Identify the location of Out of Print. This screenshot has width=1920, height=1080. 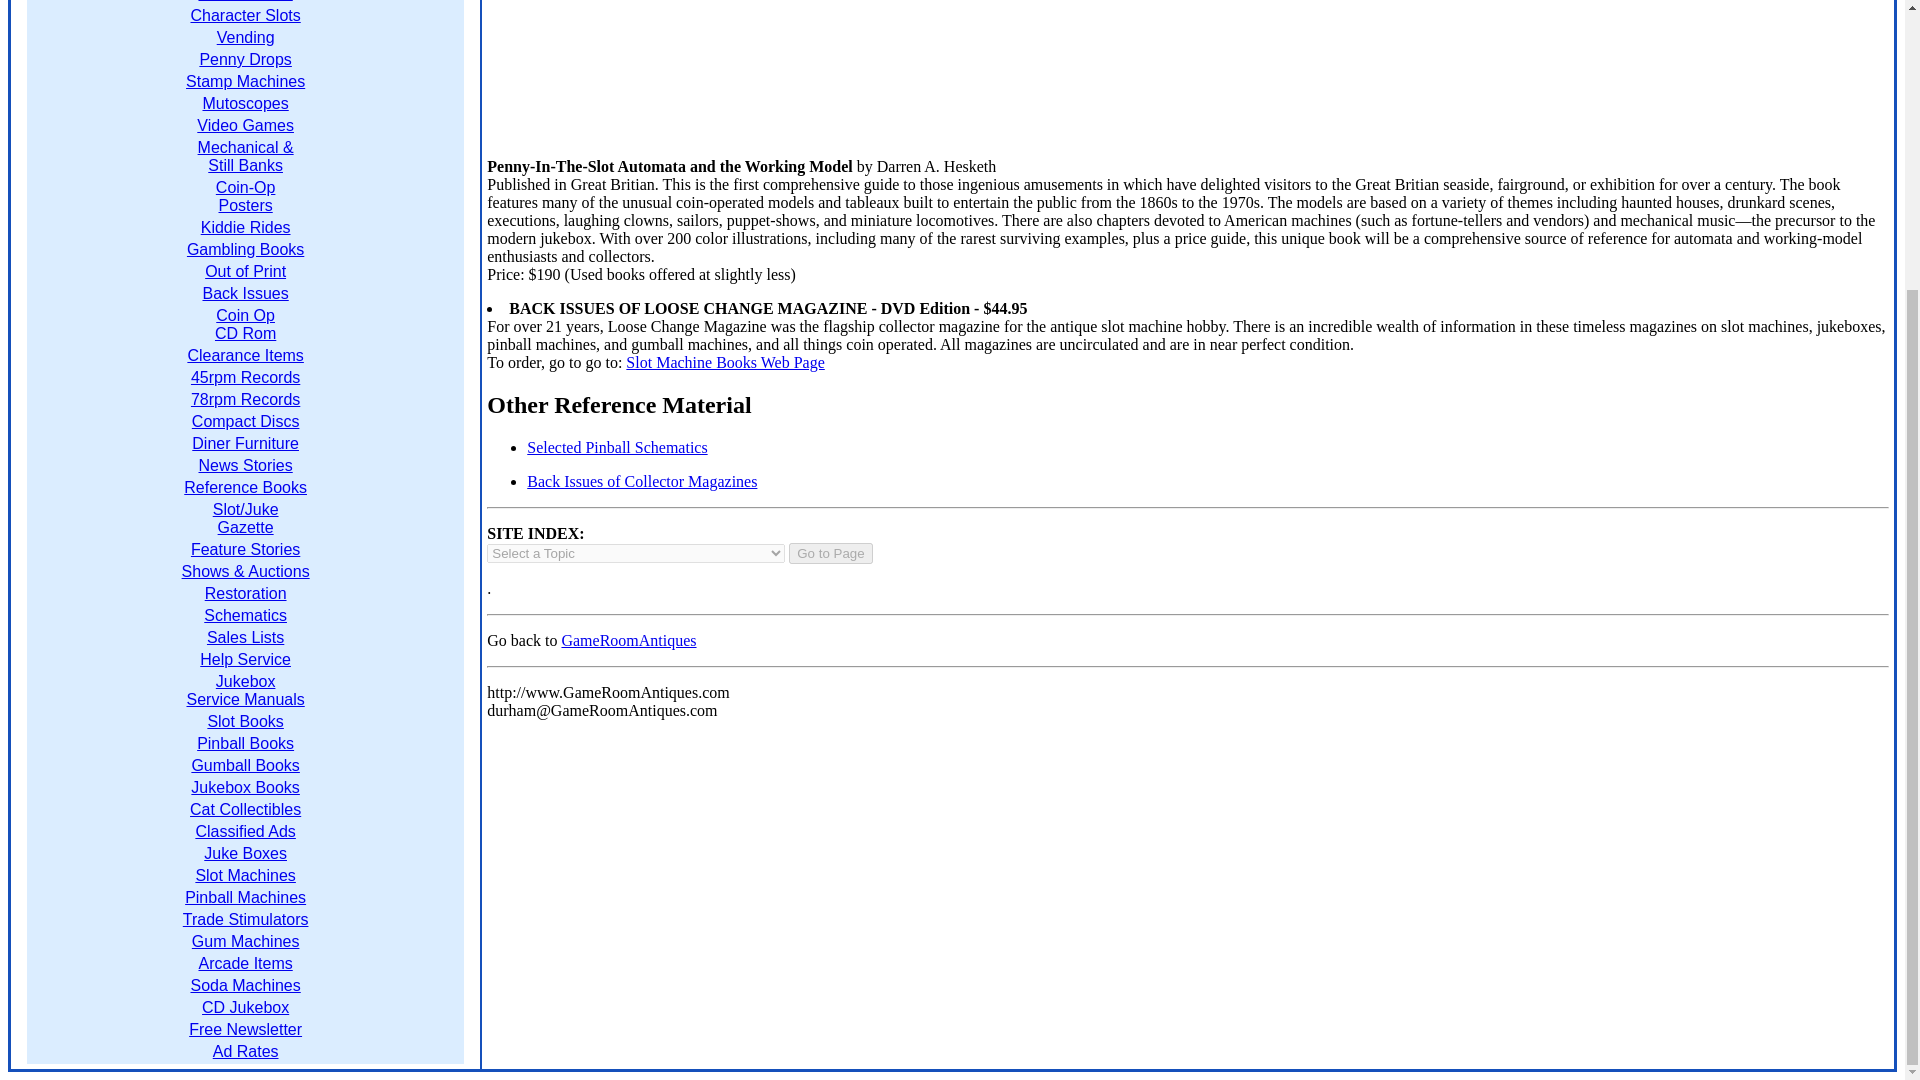
(246, 271).